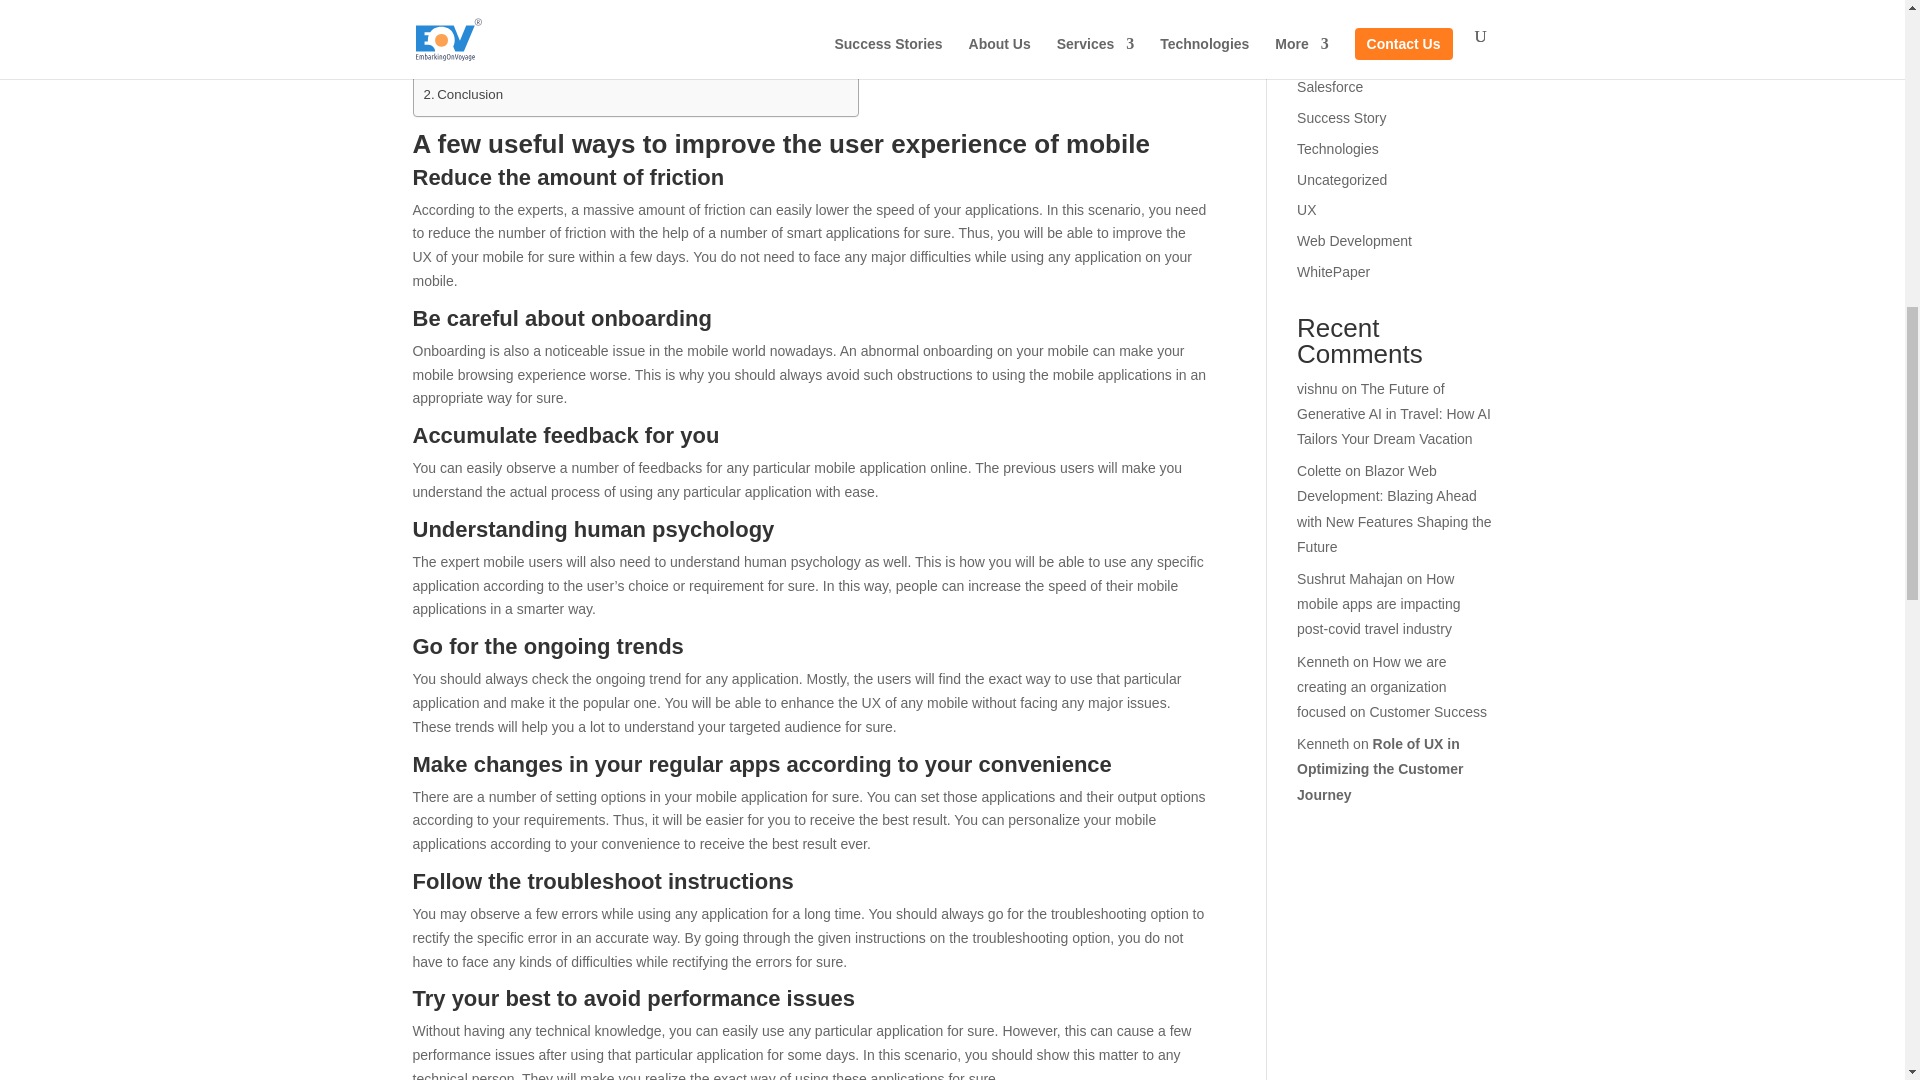  Describe the element at coordinates (613, 53) in the screenshot. I see `Find your own way to experience better mobile using` at that location.